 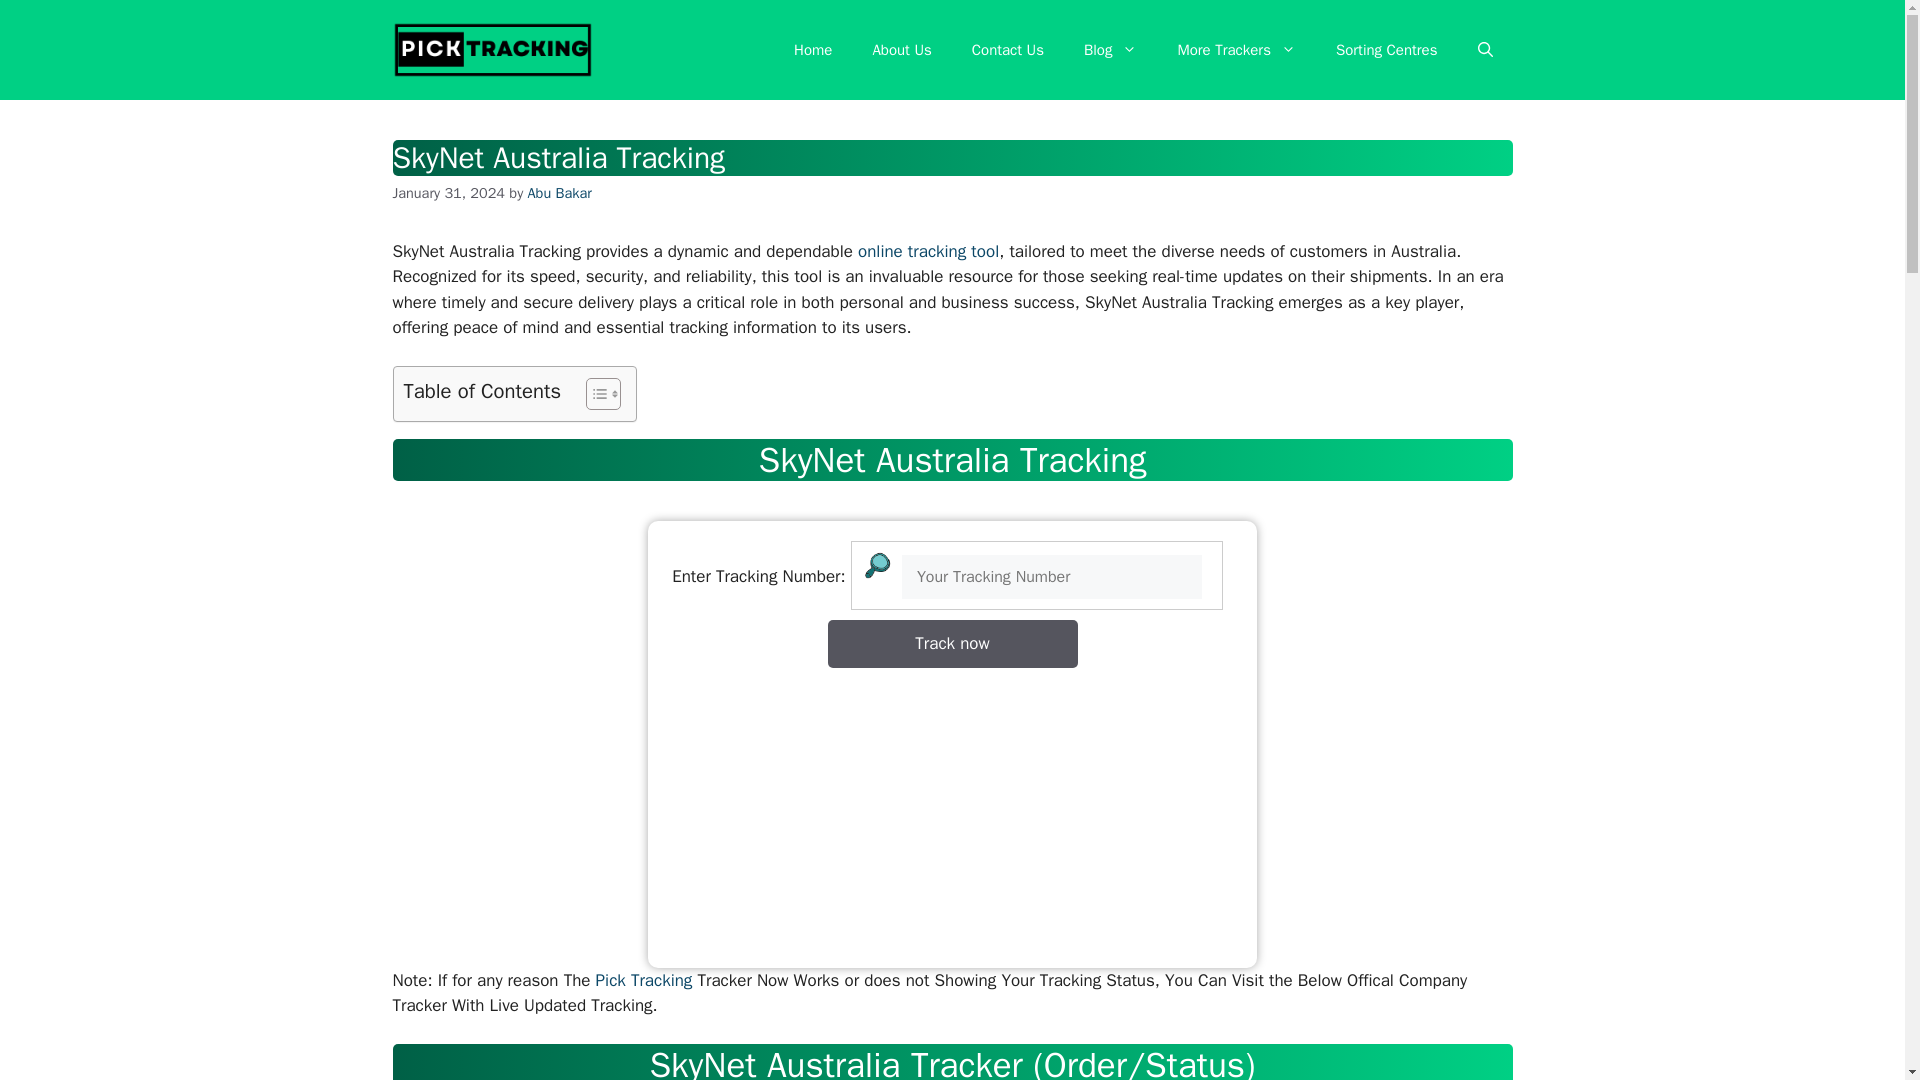 I want to click on Abu Bakar, so click(x=560, y=192).